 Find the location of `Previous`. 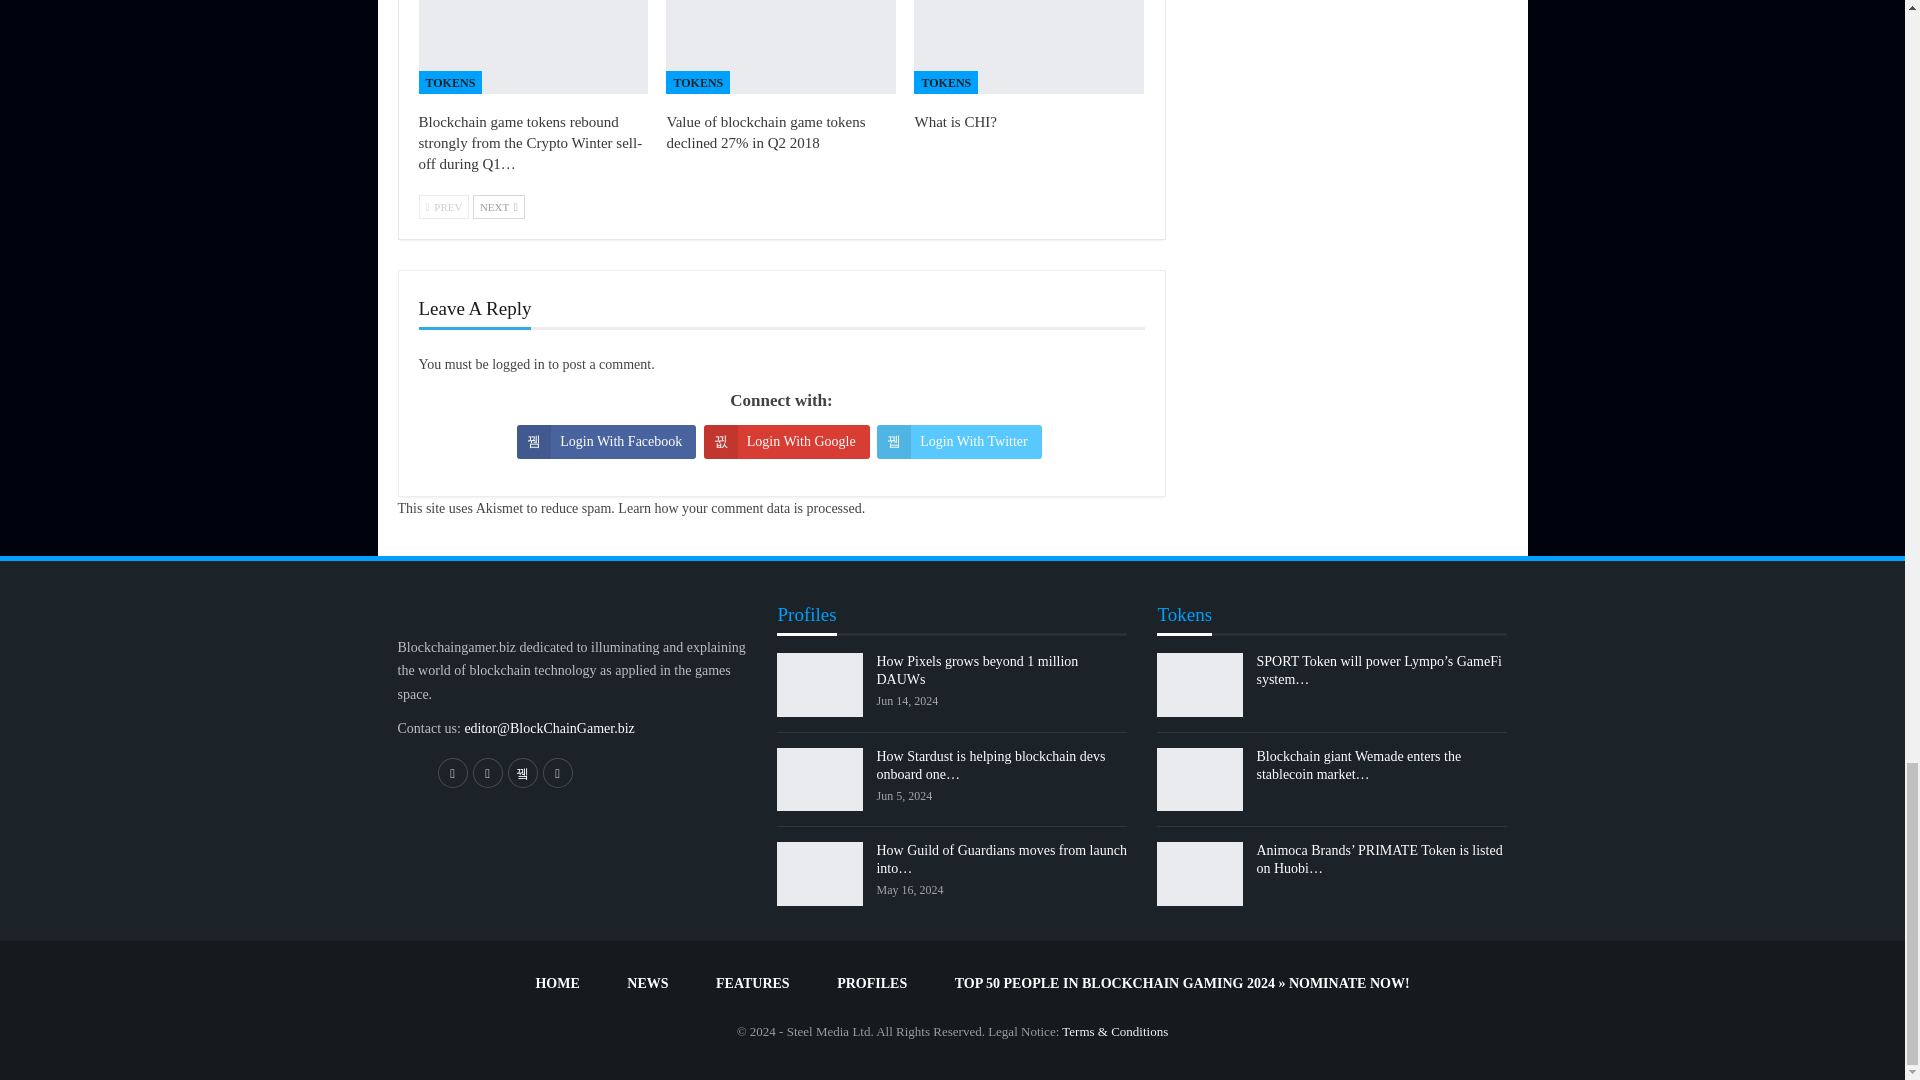

Previous is located at coordinates (443, 207).